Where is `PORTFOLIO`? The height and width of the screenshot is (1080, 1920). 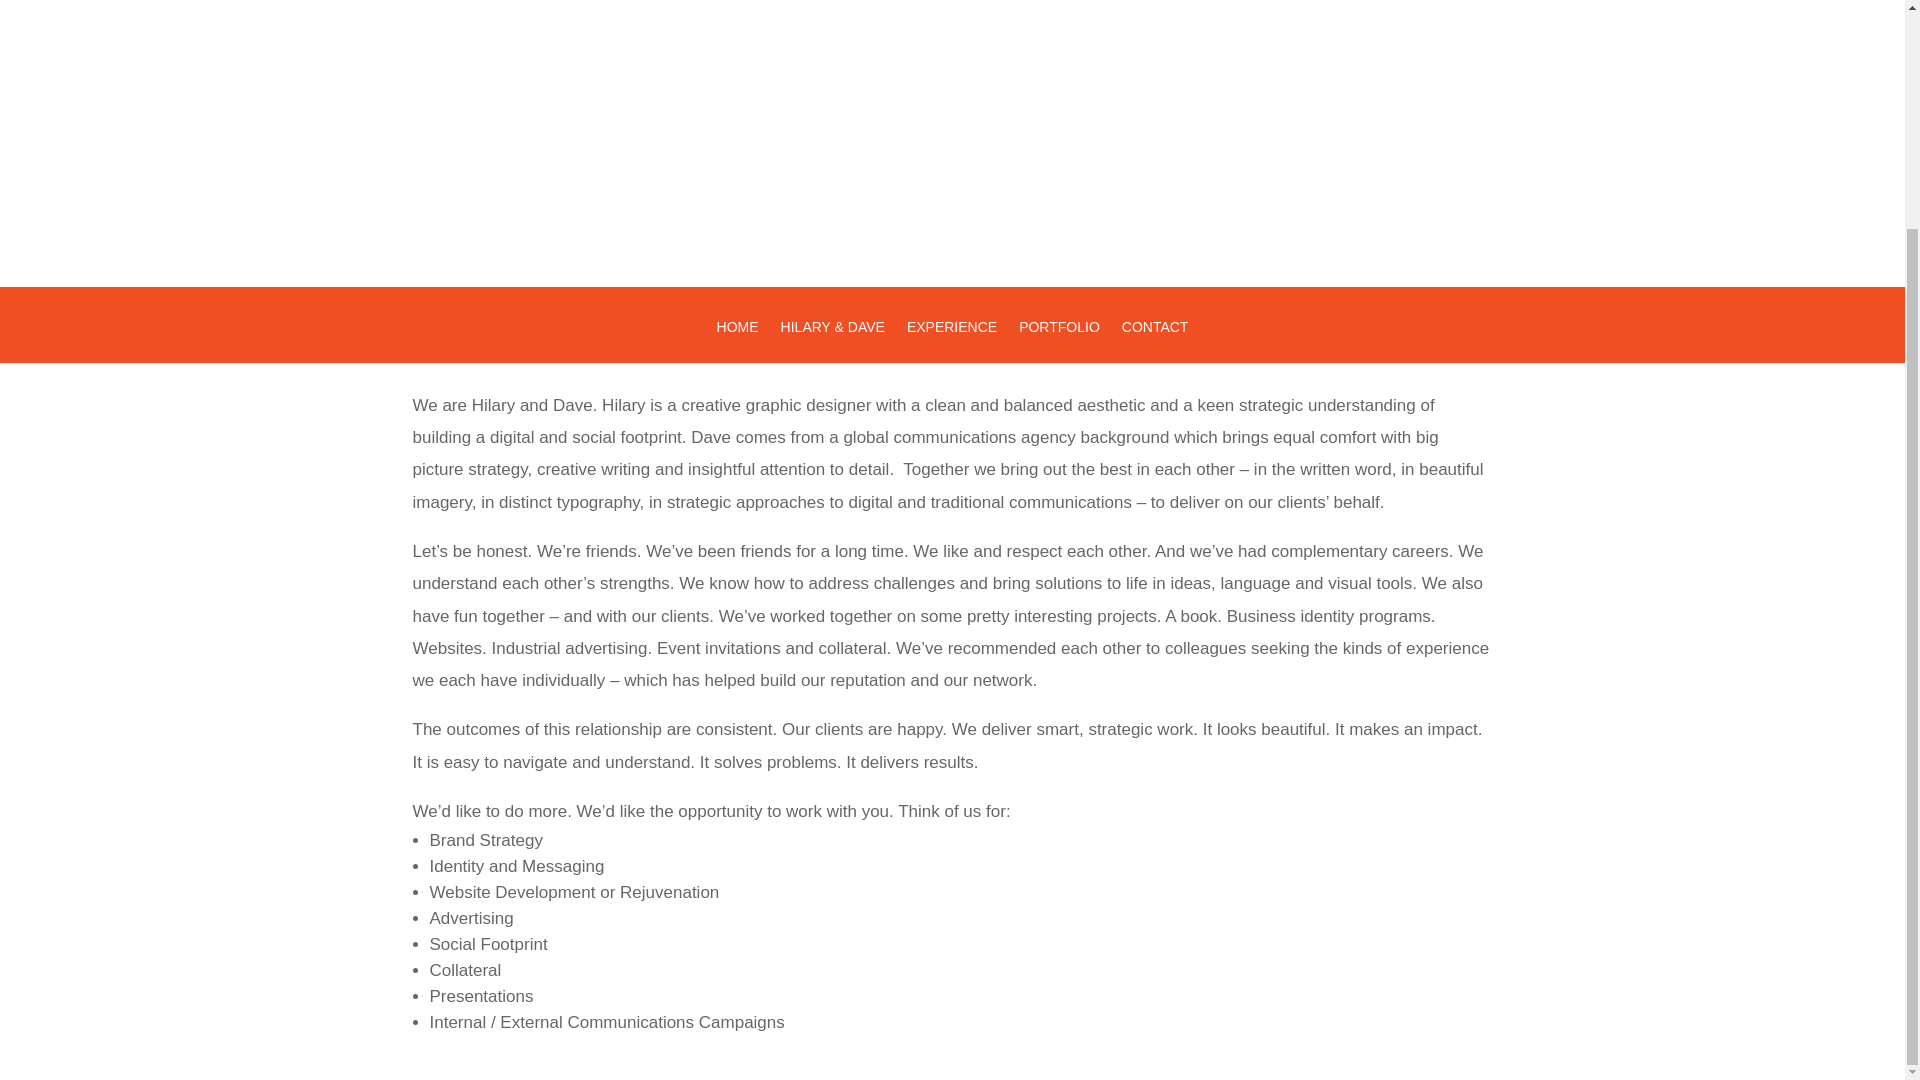 PORTFOLIO is located at coordinates (1060, 340).